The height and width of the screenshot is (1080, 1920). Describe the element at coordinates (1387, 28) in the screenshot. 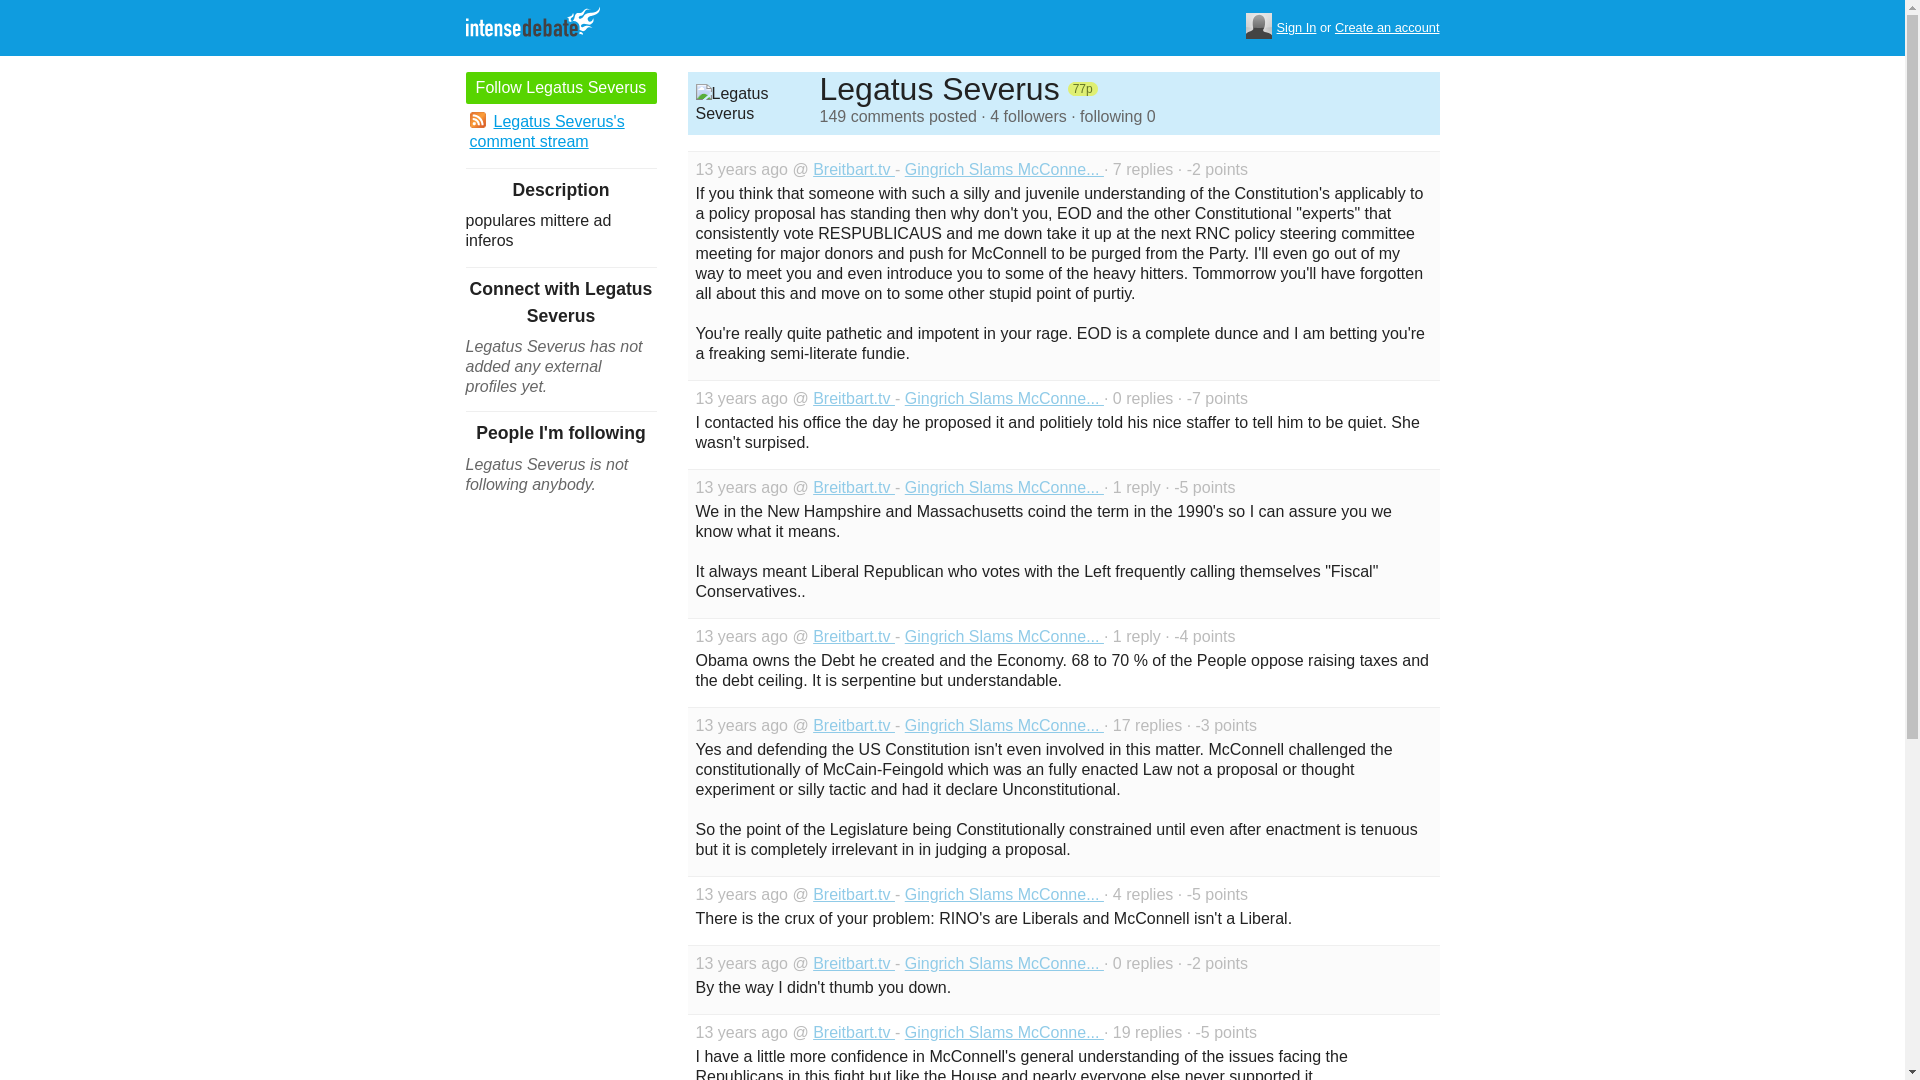

I see `Create an account` at that location.